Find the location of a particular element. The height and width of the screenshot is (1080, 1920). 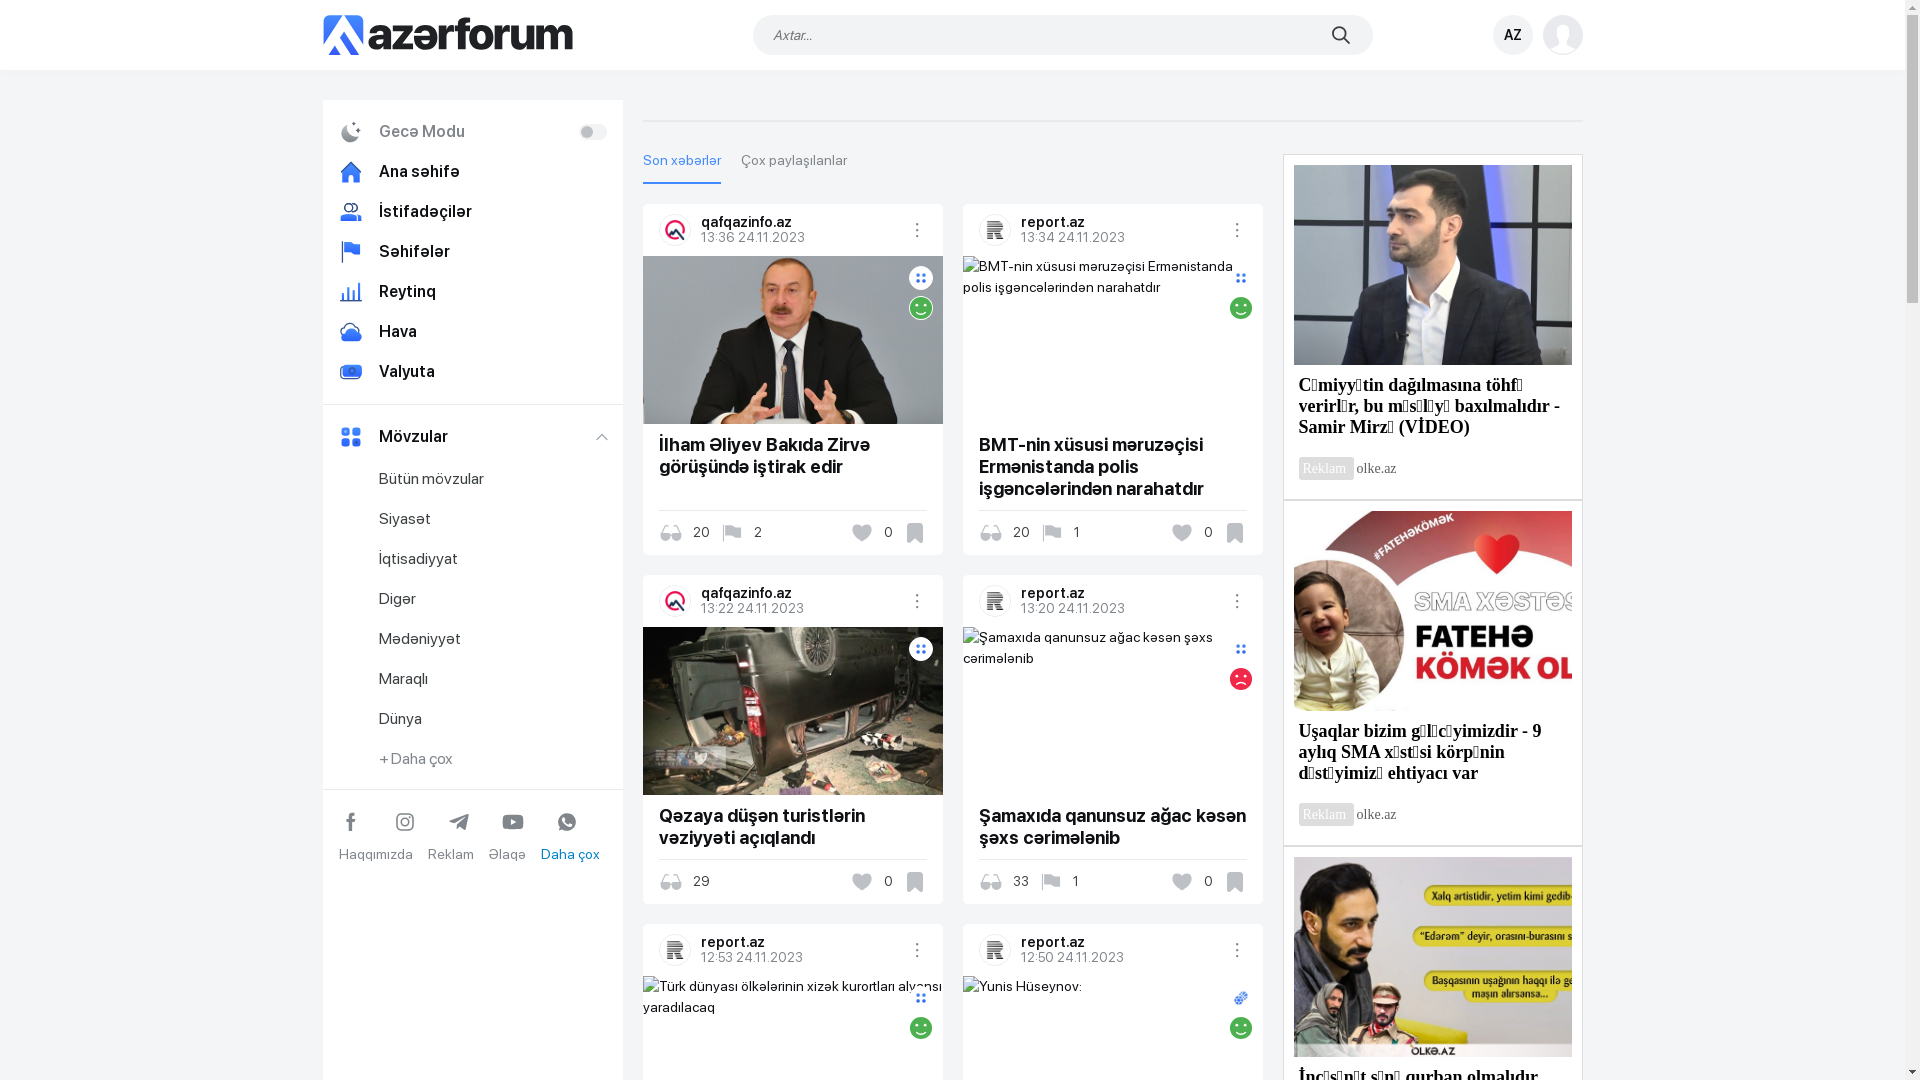

report.az is located at coordinates (994, 230).